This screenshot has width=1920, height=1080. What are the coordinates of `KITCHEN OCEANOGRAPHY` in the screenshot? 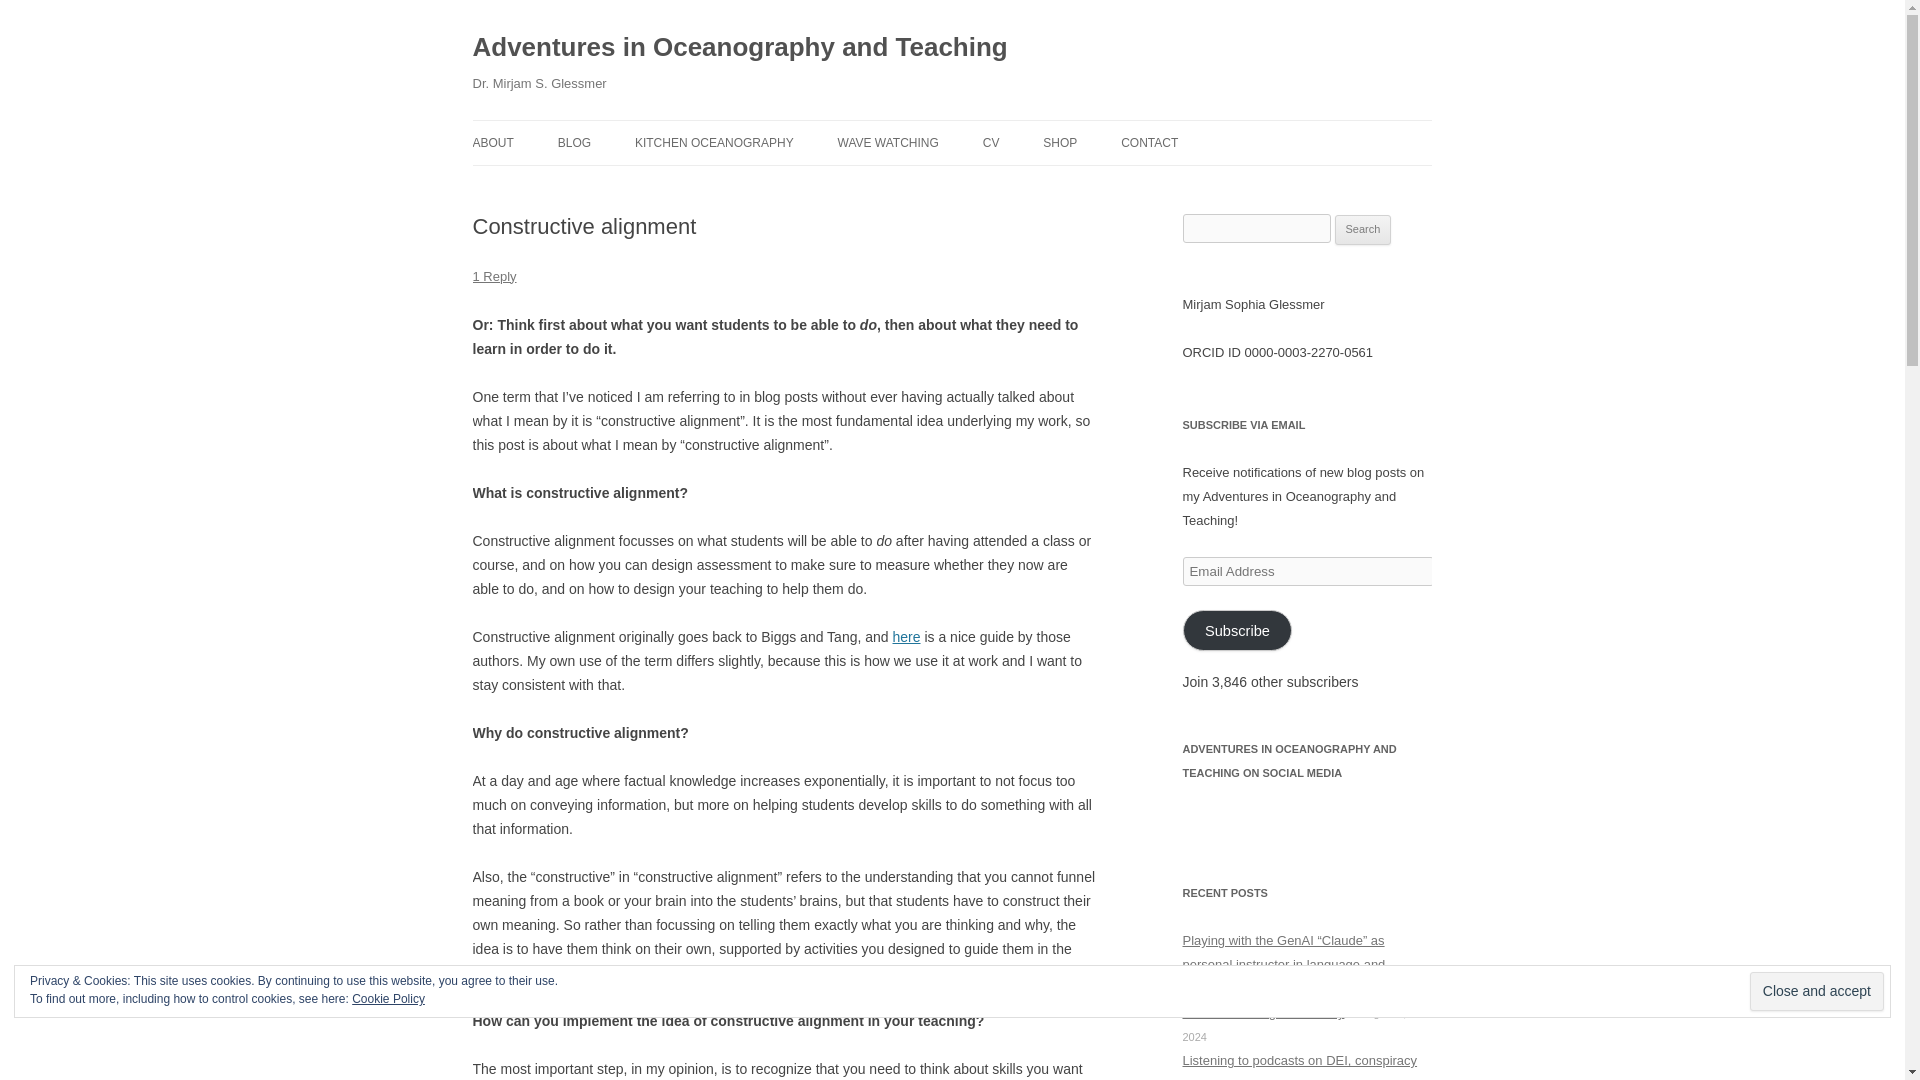 It's located at (714, 142).